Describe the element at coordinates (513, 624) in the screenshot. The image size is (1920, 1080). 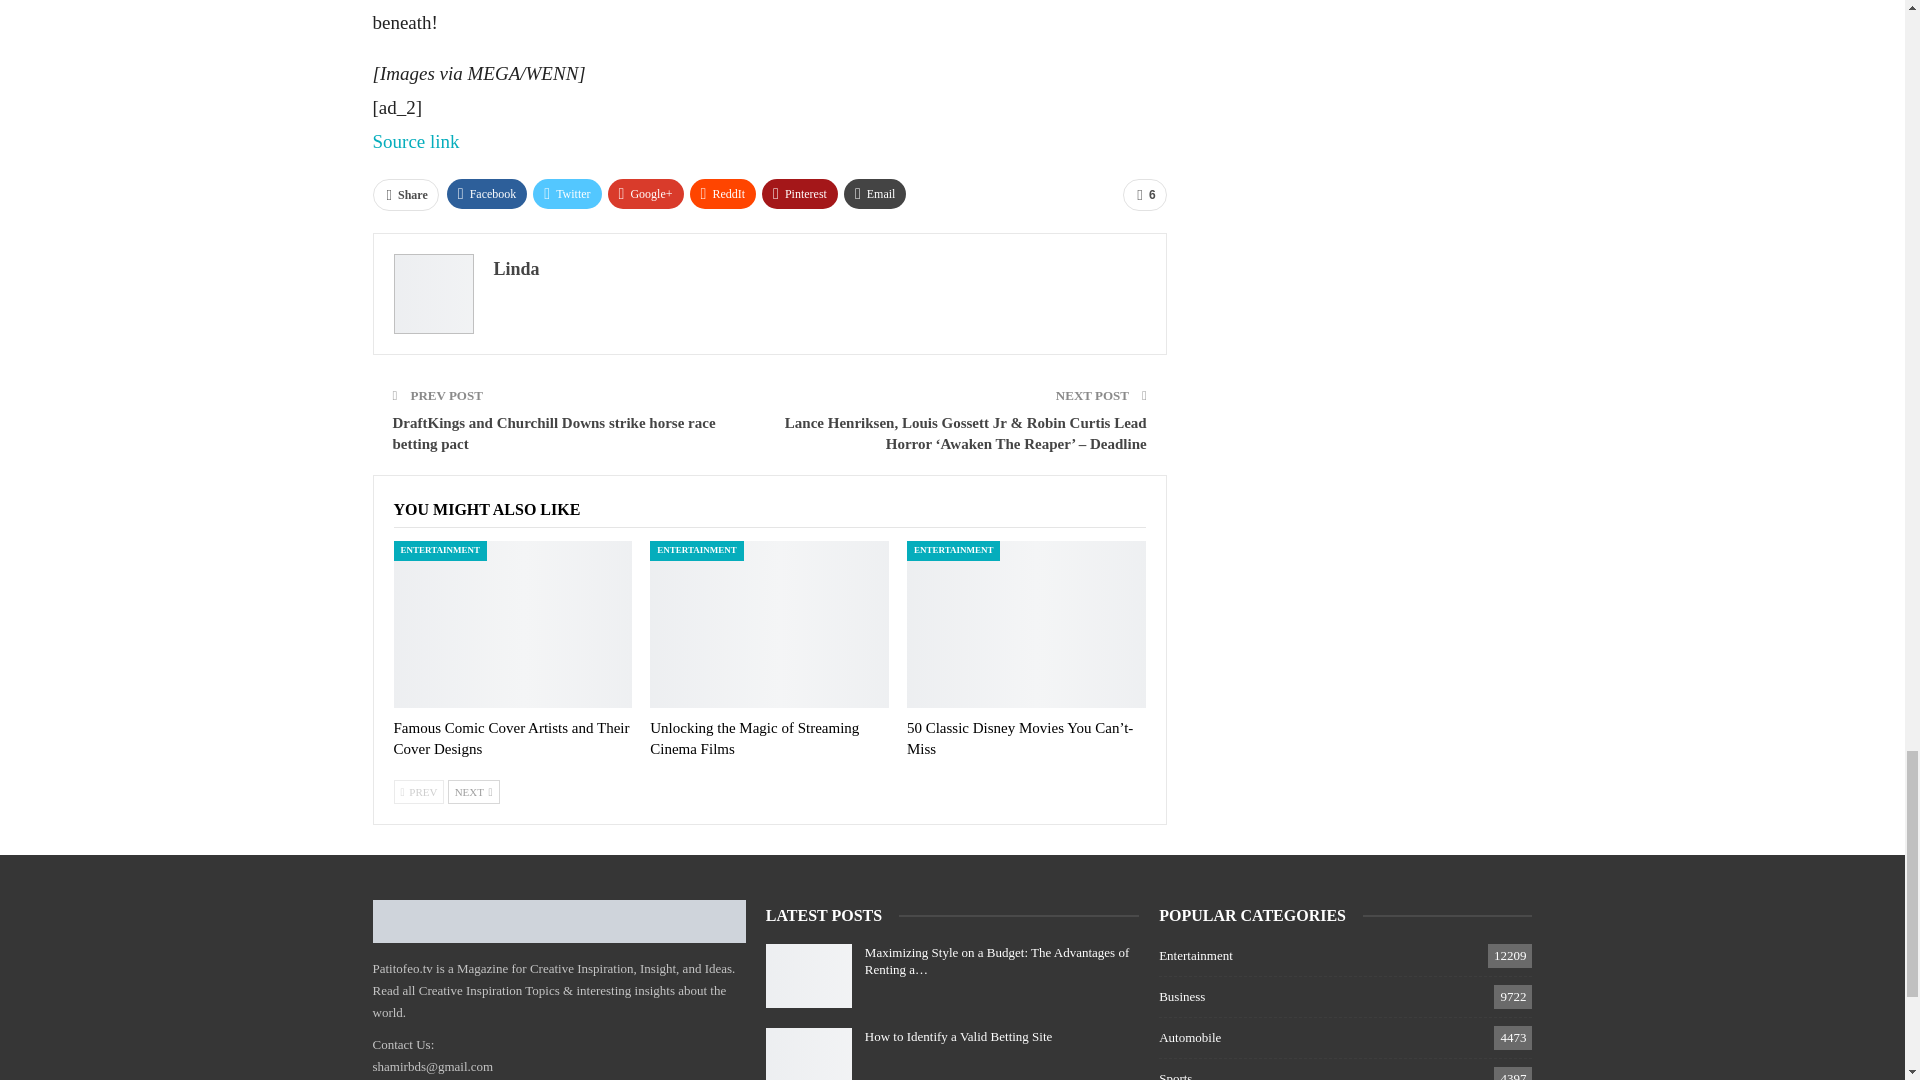
I see `Famous Comic Cover Artists and Their Cover Designs` at that location.